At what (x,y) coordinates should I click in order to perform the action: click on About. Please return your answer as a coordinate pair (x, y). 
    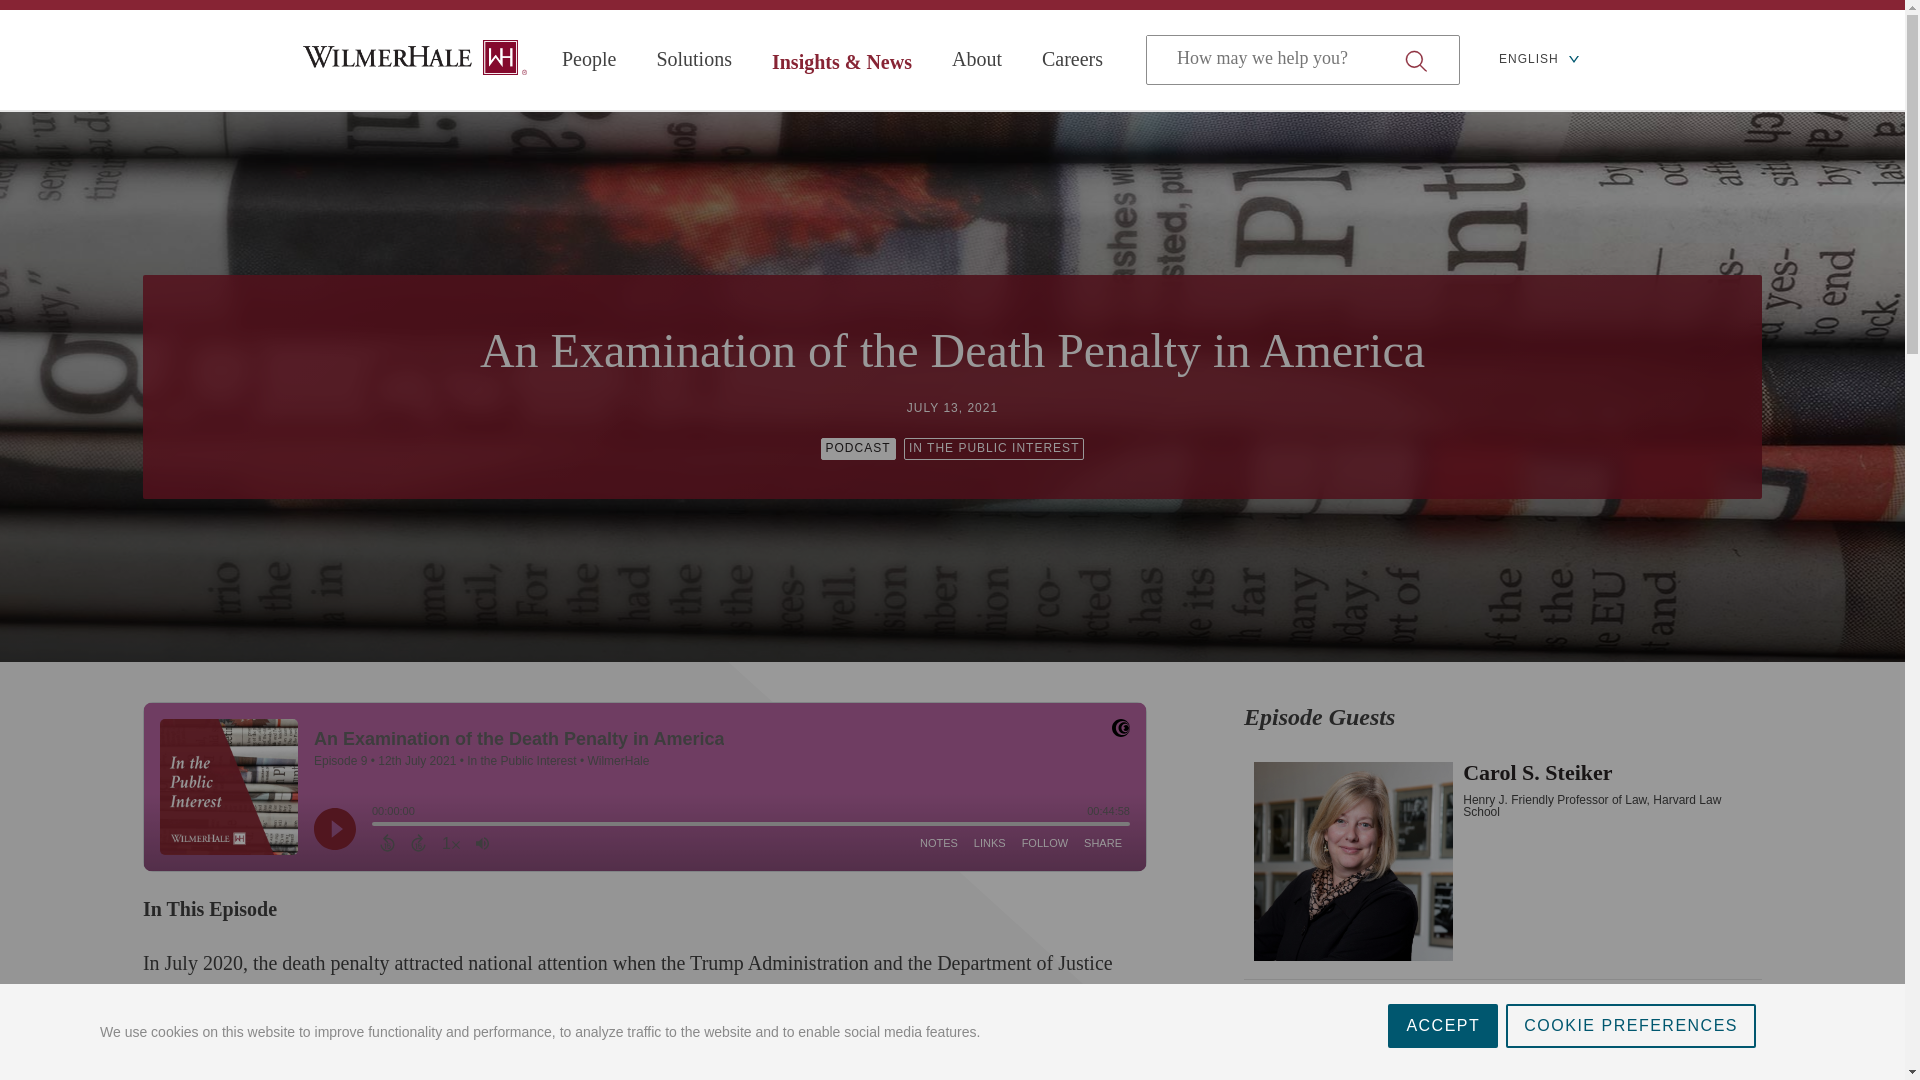
    Looking at the image, I should click on (977, 59).